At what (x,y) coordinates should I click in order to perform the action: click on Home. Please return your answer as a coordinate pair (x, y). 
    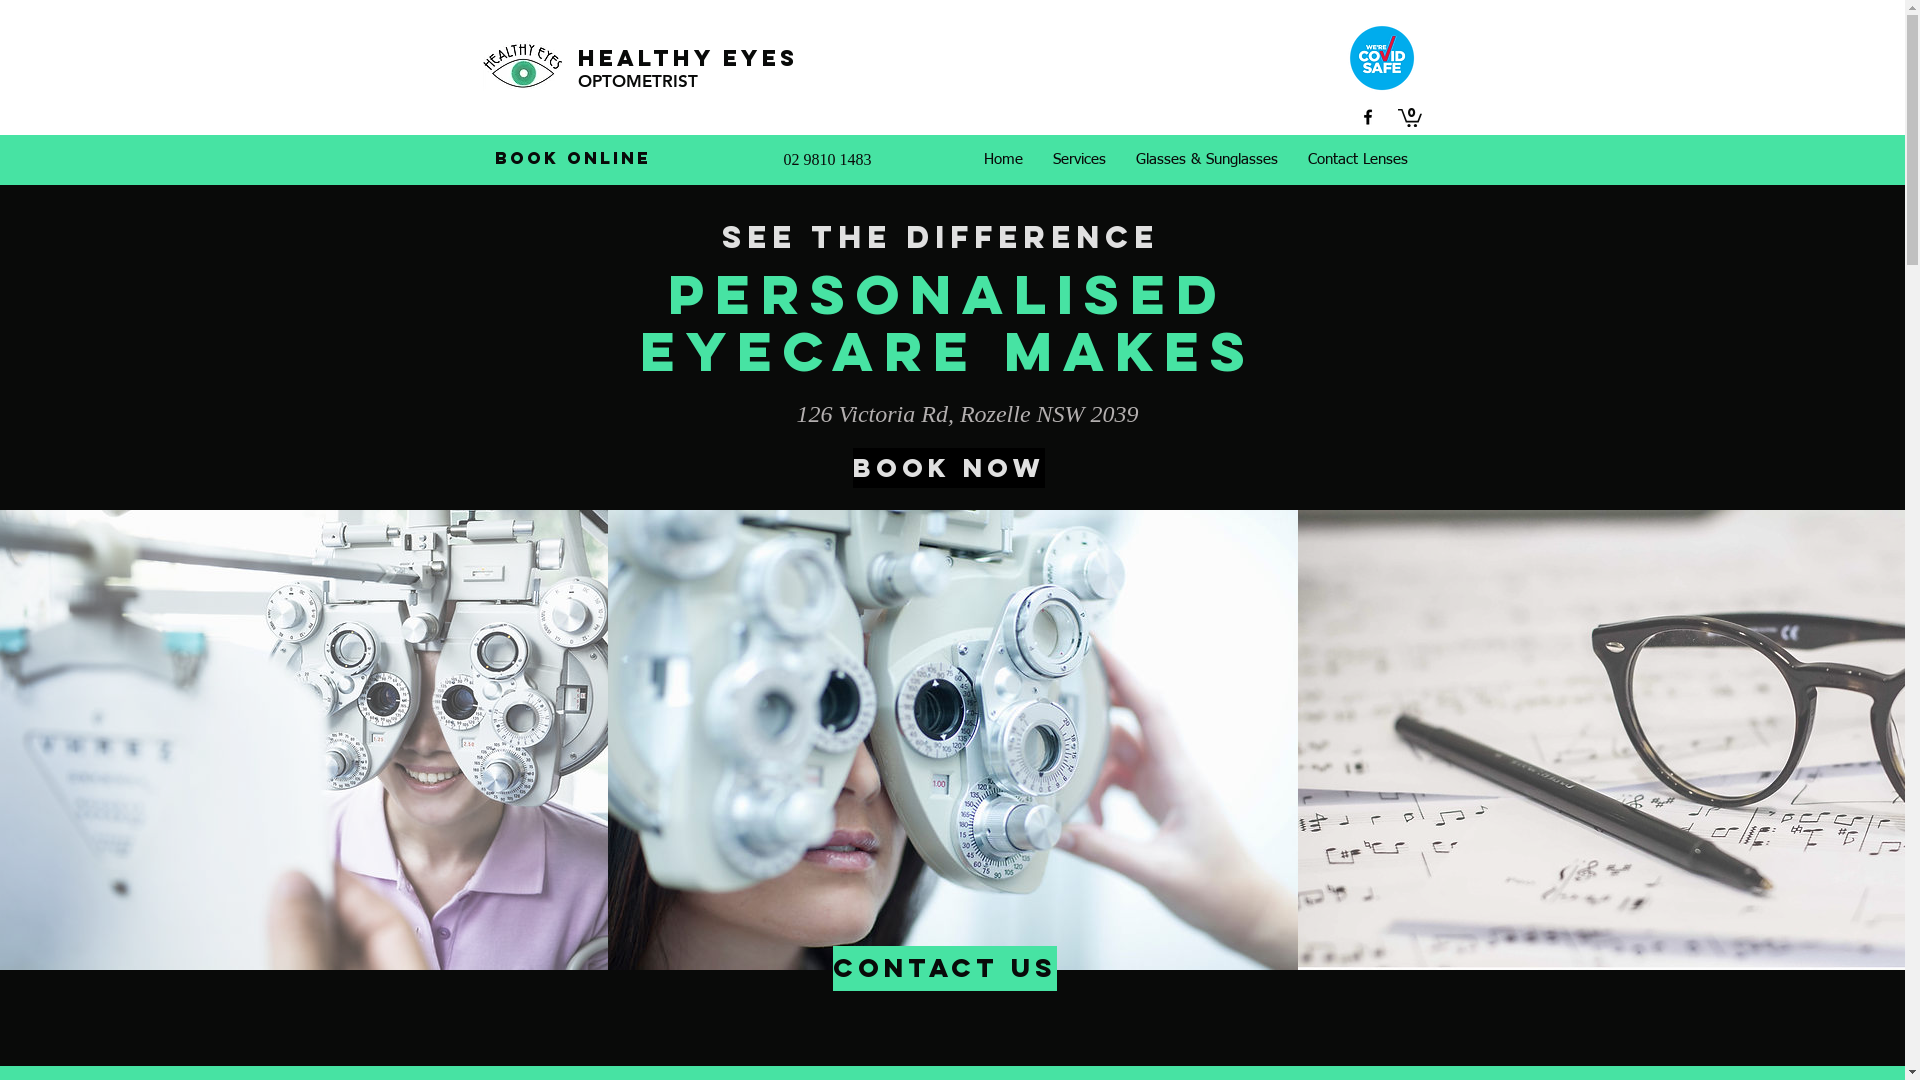
    Looking at the image, I should click on (1002, 160).